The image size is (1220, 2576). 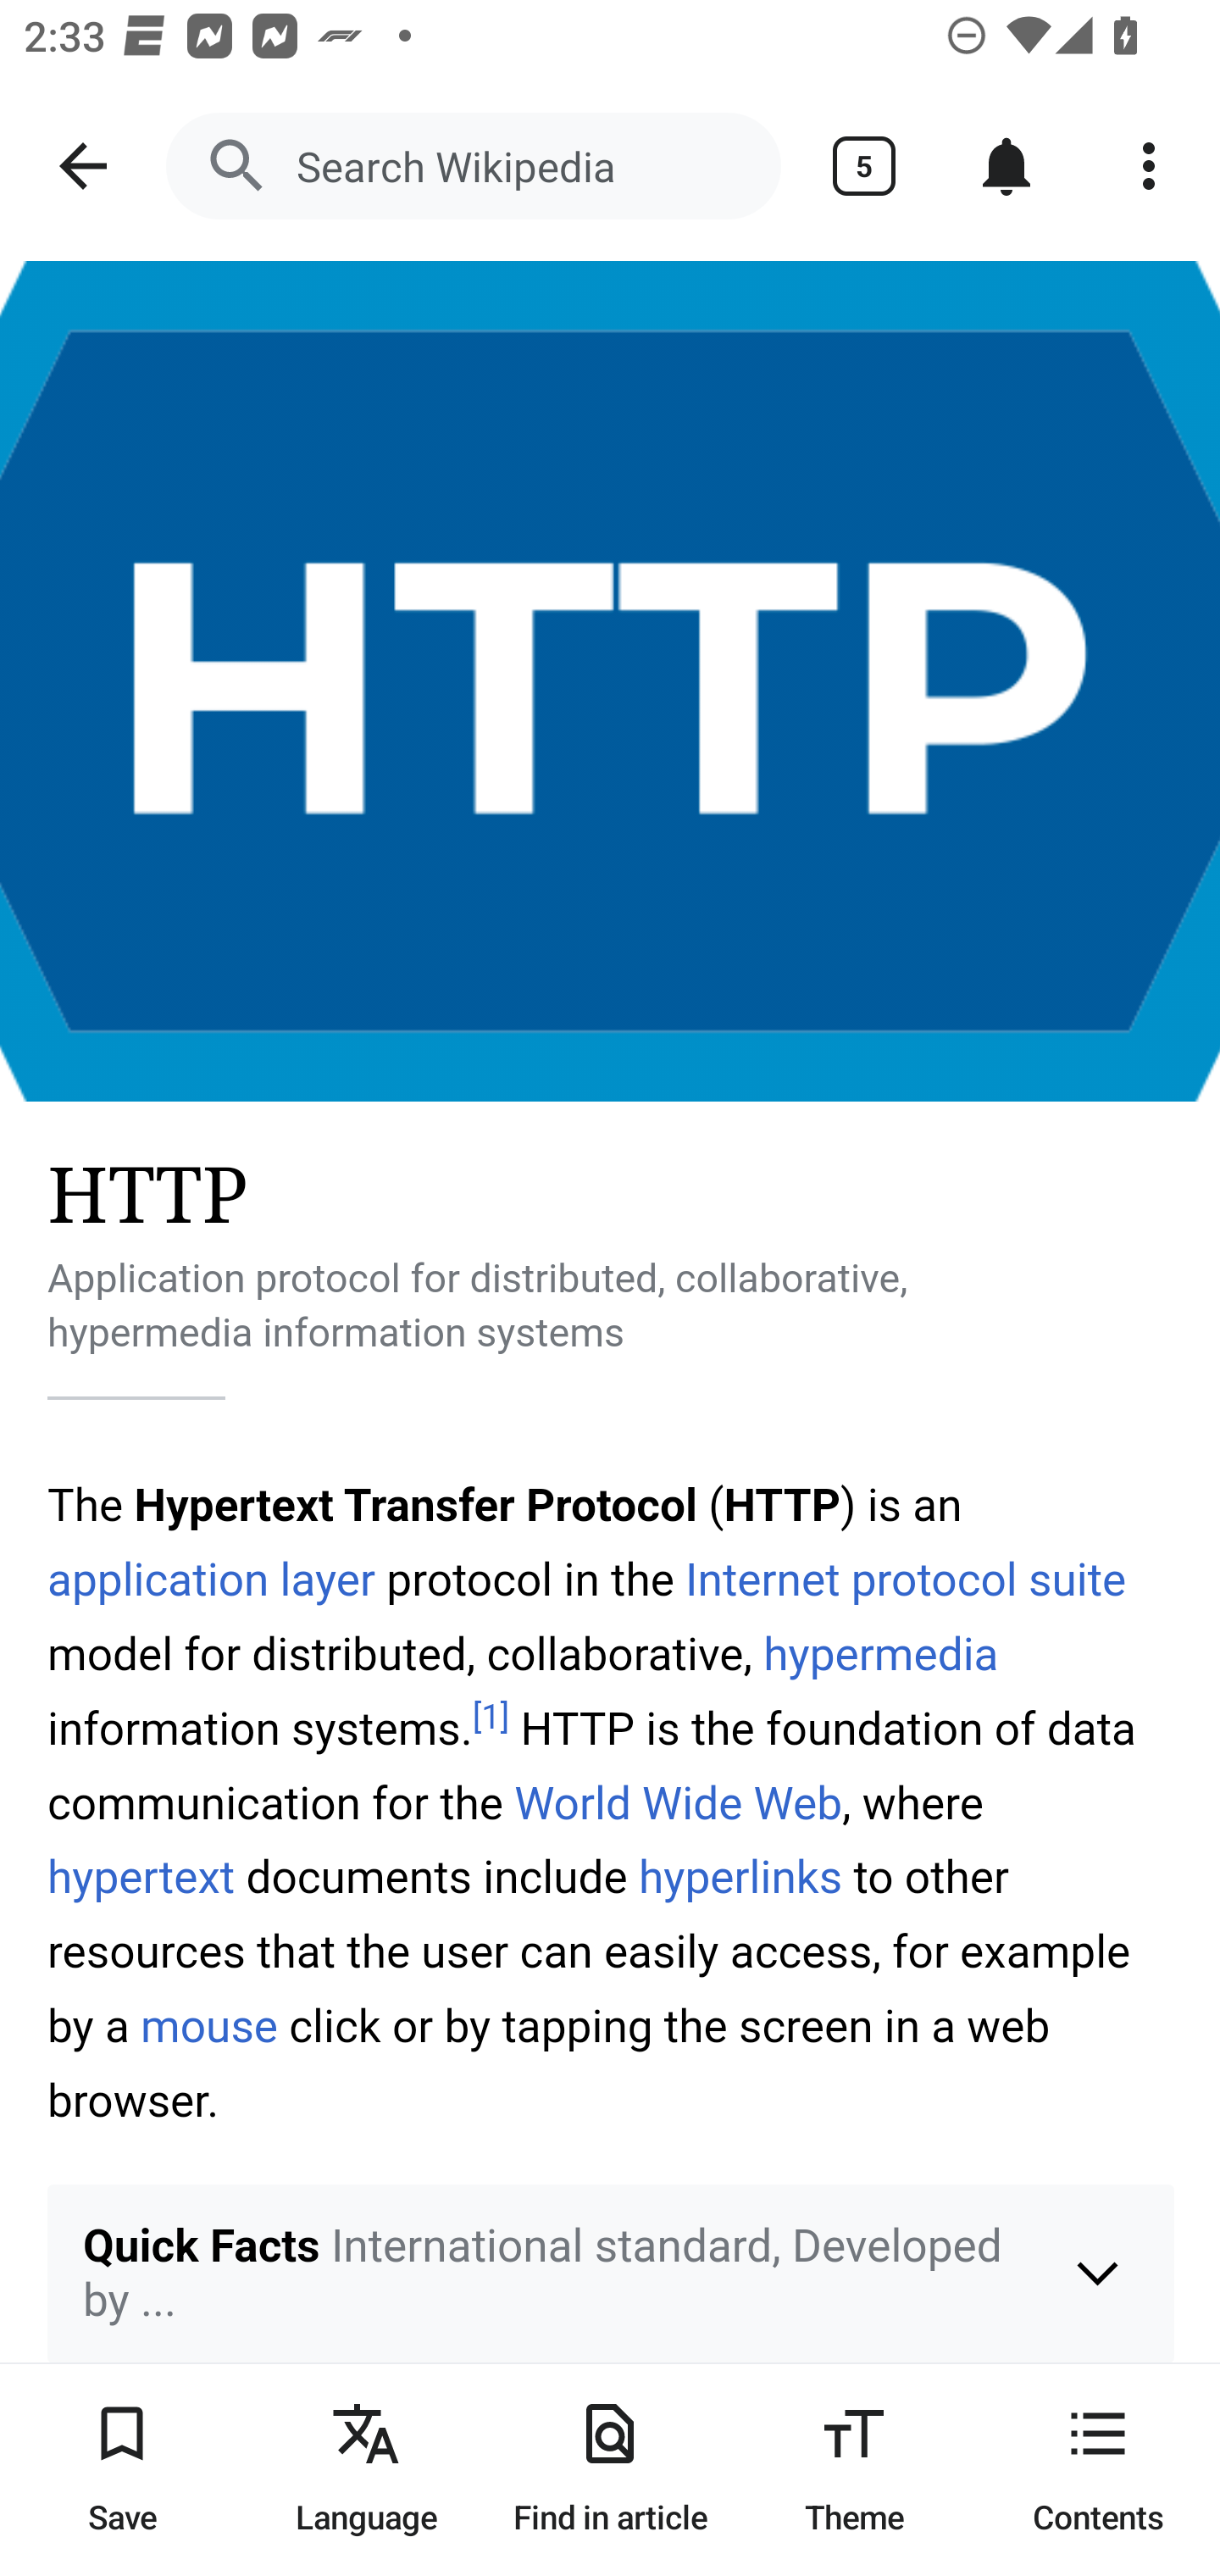 What do you see at coordinates (864, 166) in the screenshot?
I see `Show tabs 5` at bounding box center [864, 166].